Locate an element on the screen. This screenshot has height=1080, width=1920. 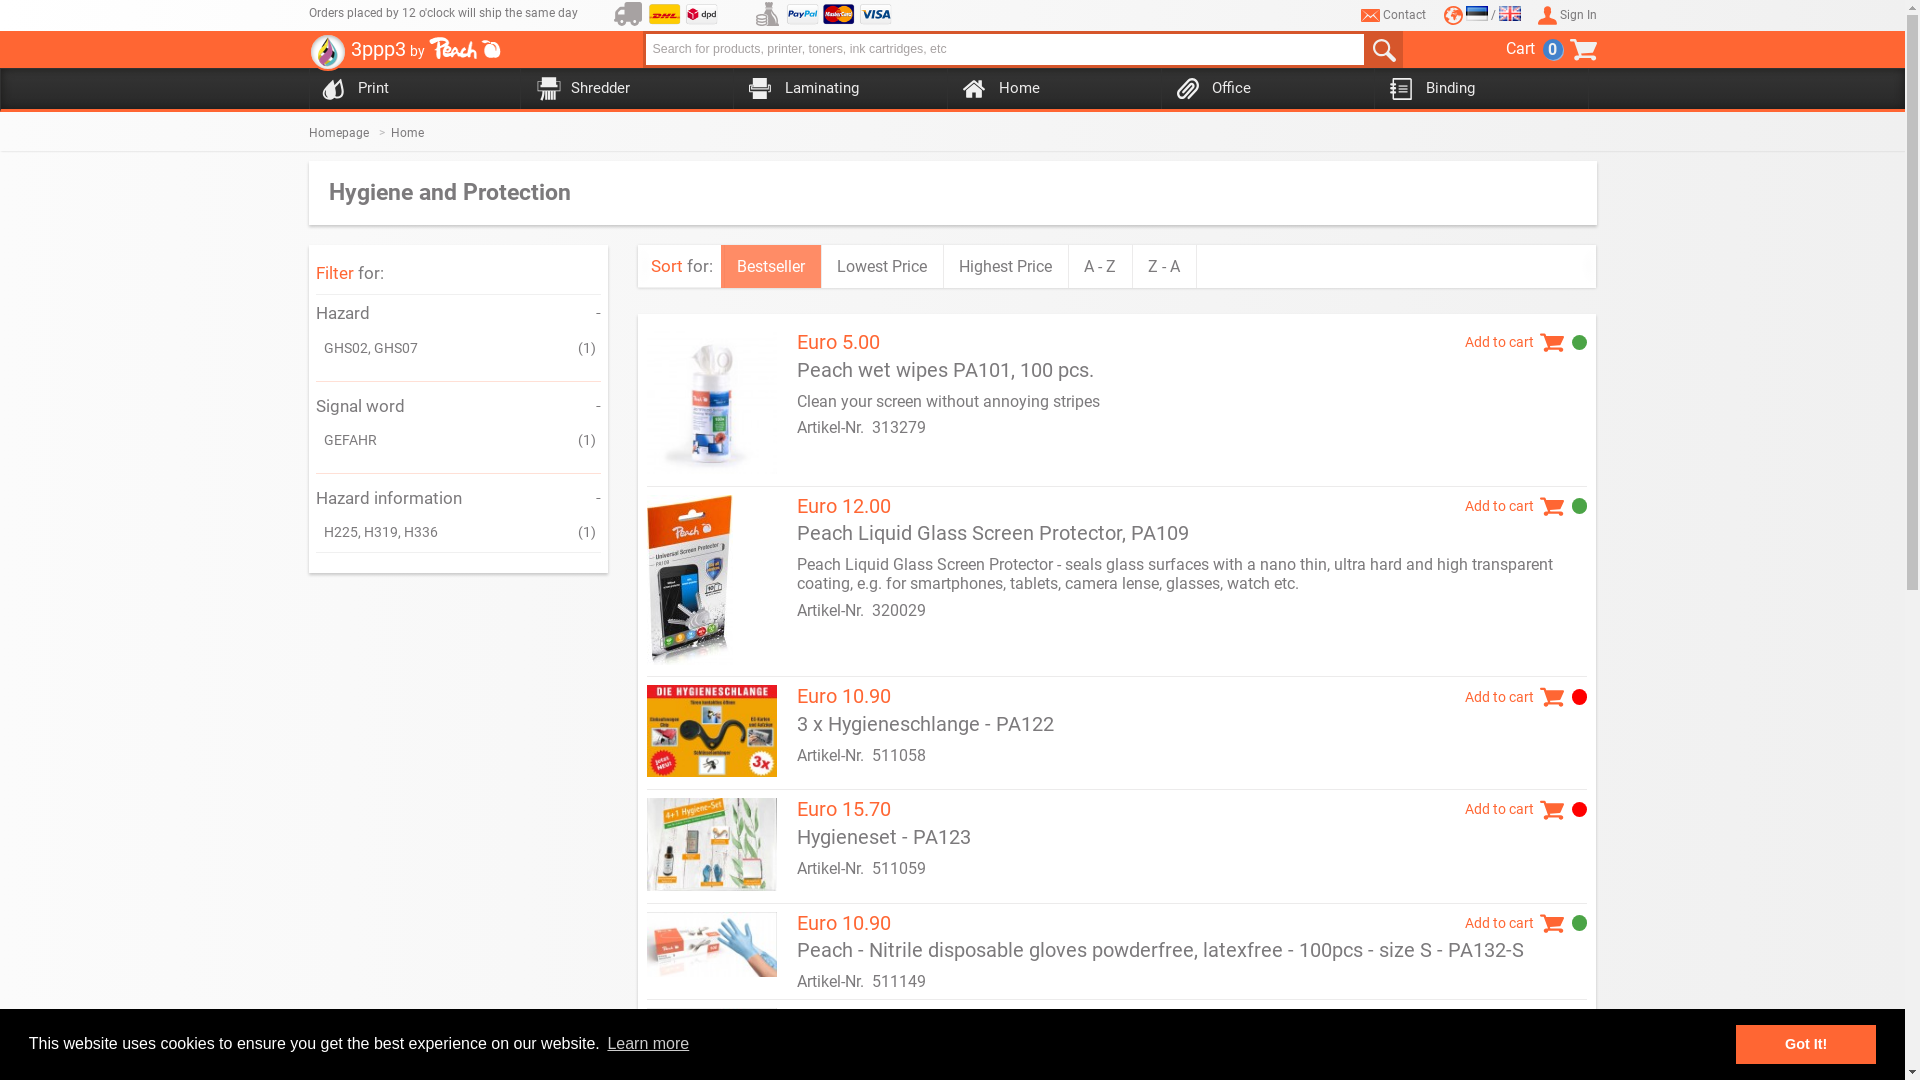
Learn more is located at coordinates (648, 1044).